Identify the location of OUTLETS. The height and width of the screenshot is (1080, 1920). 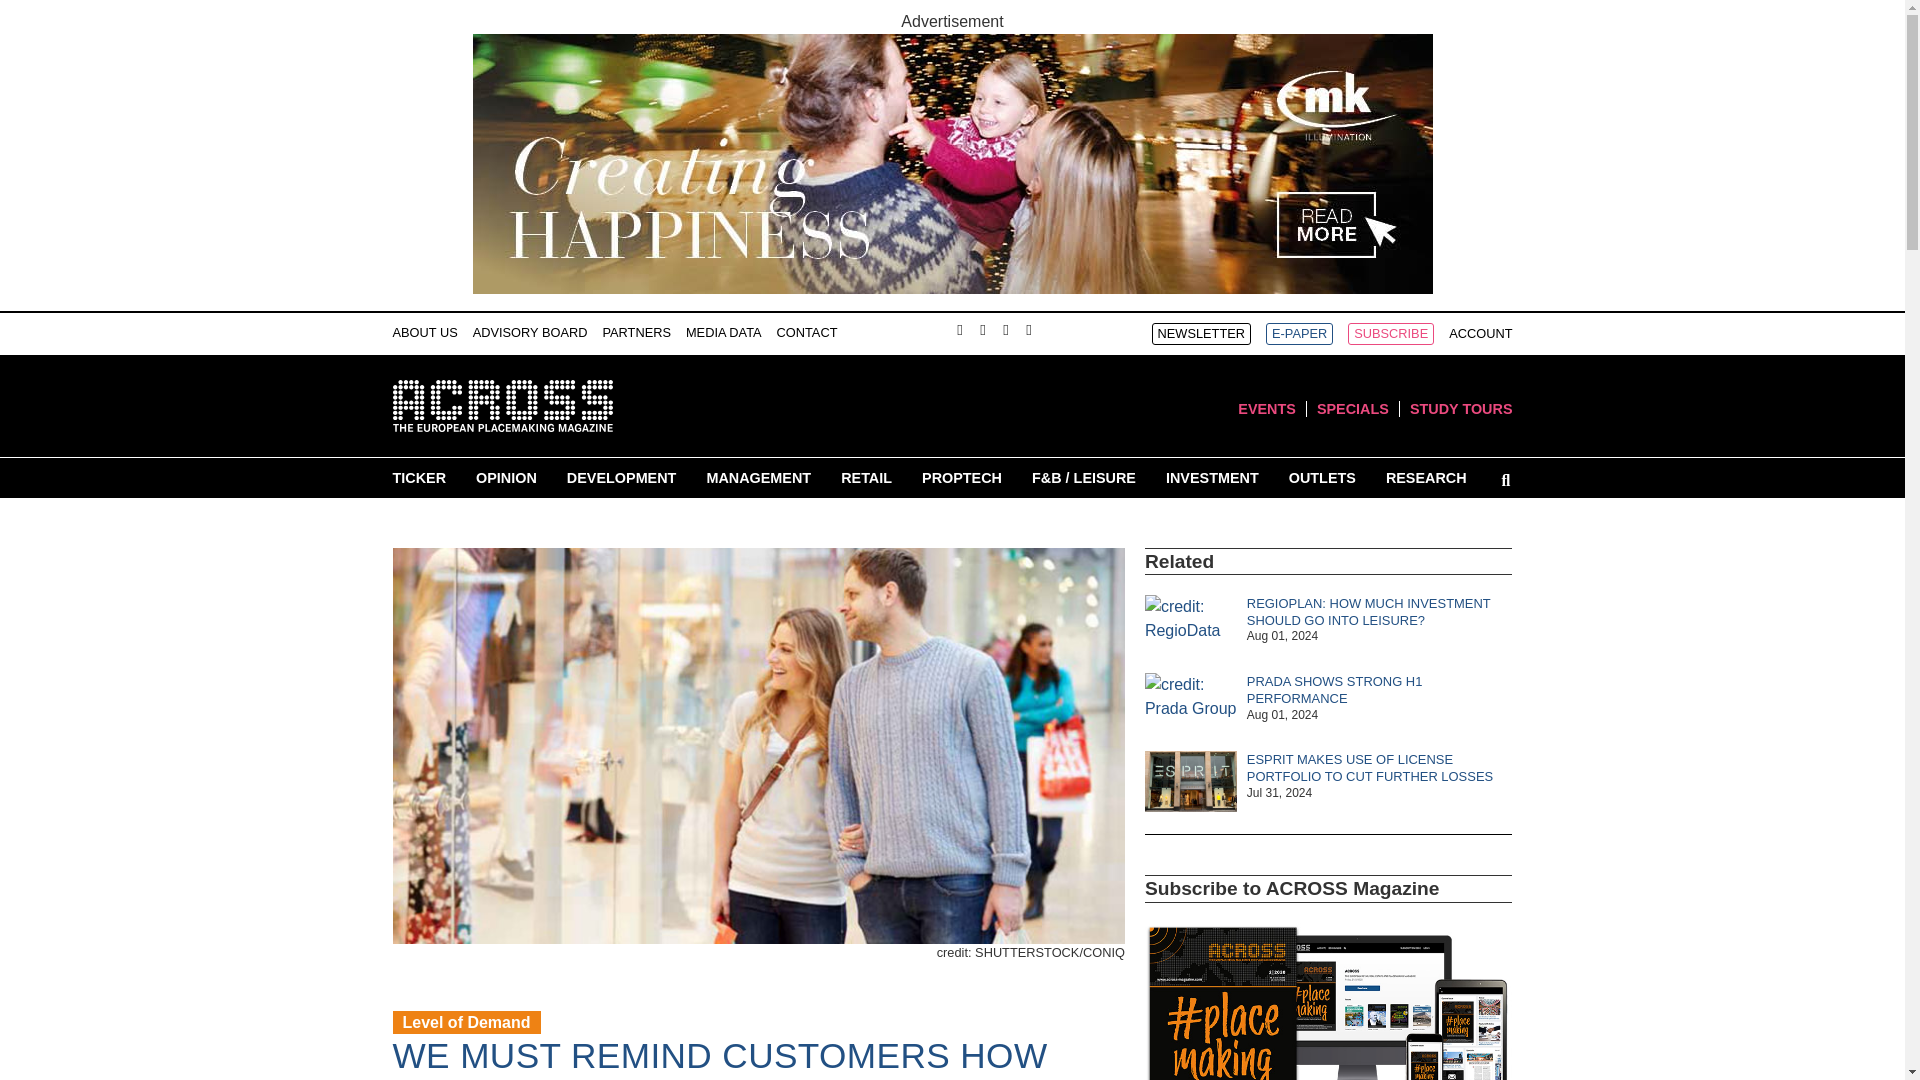
(1322, 478).